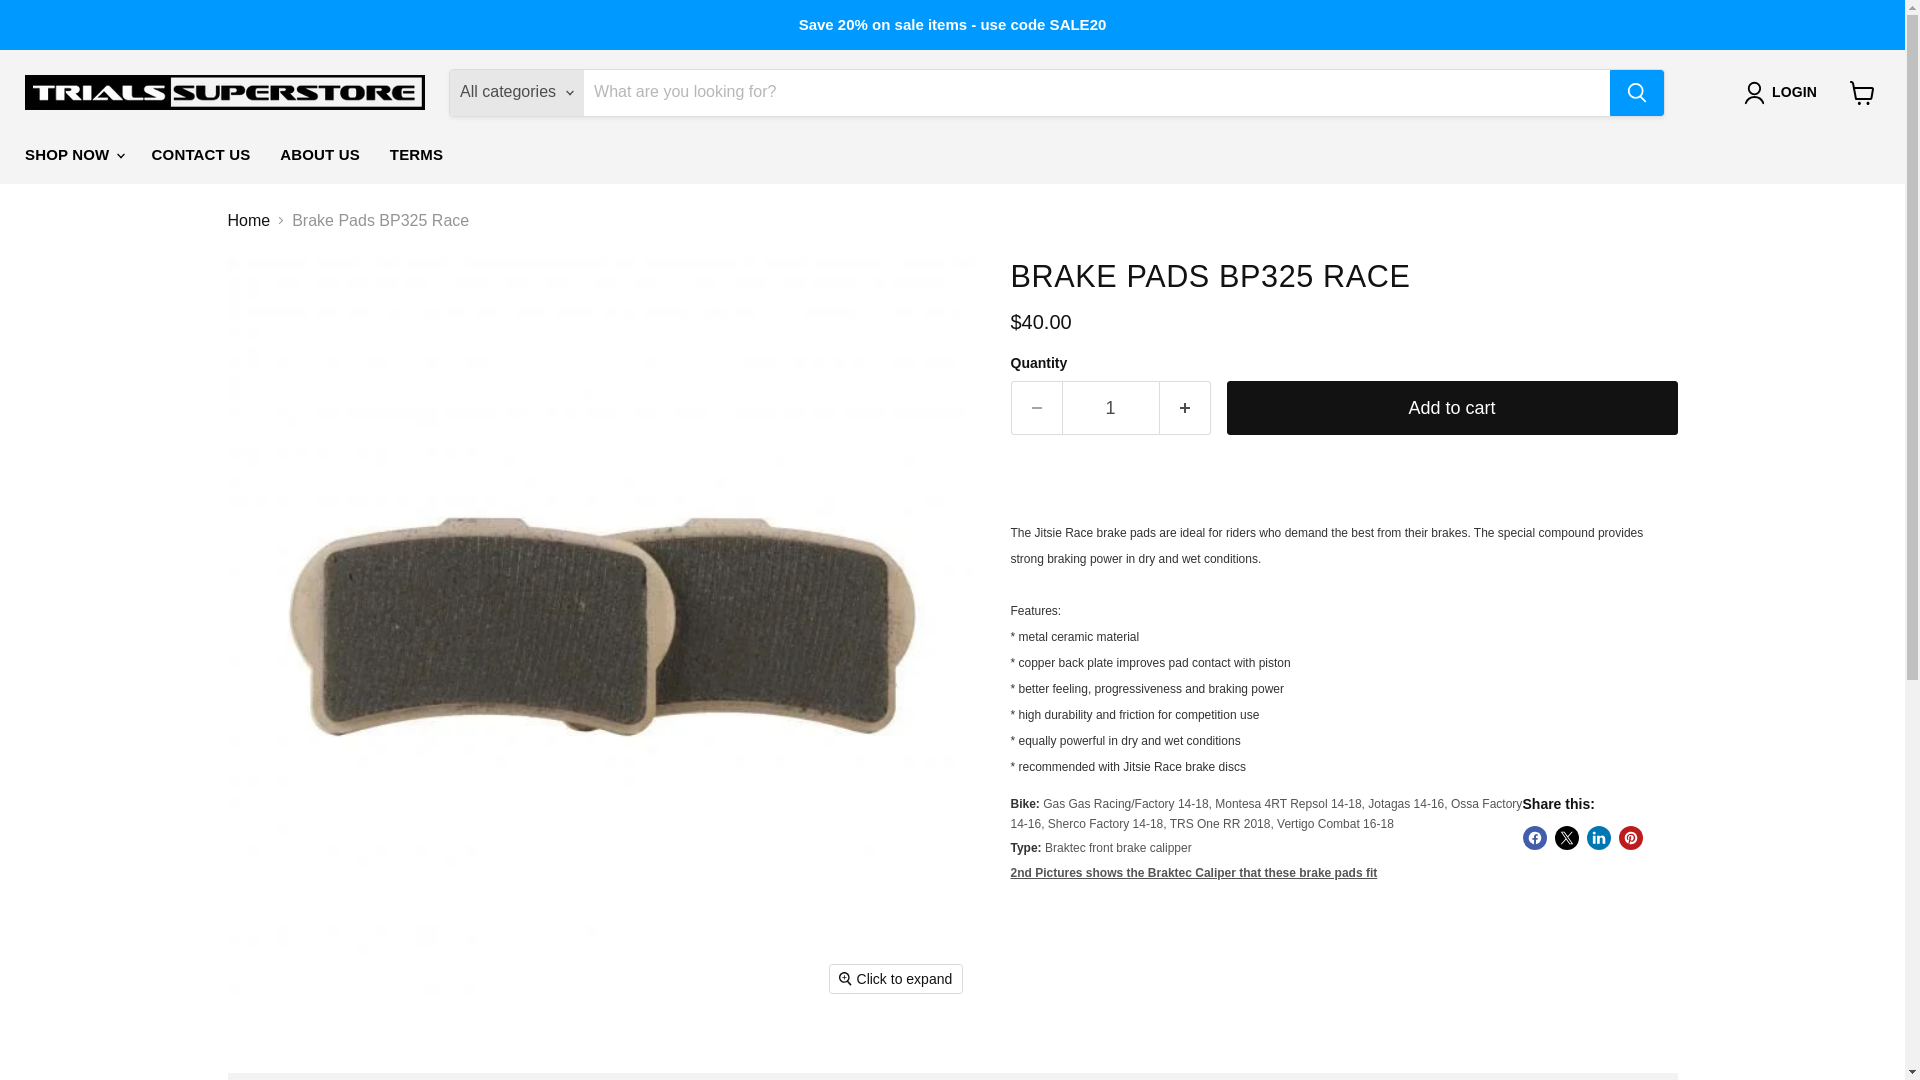 This screenshot has width=1920, height=1080. I want to click on 1, so click(1110, 408).